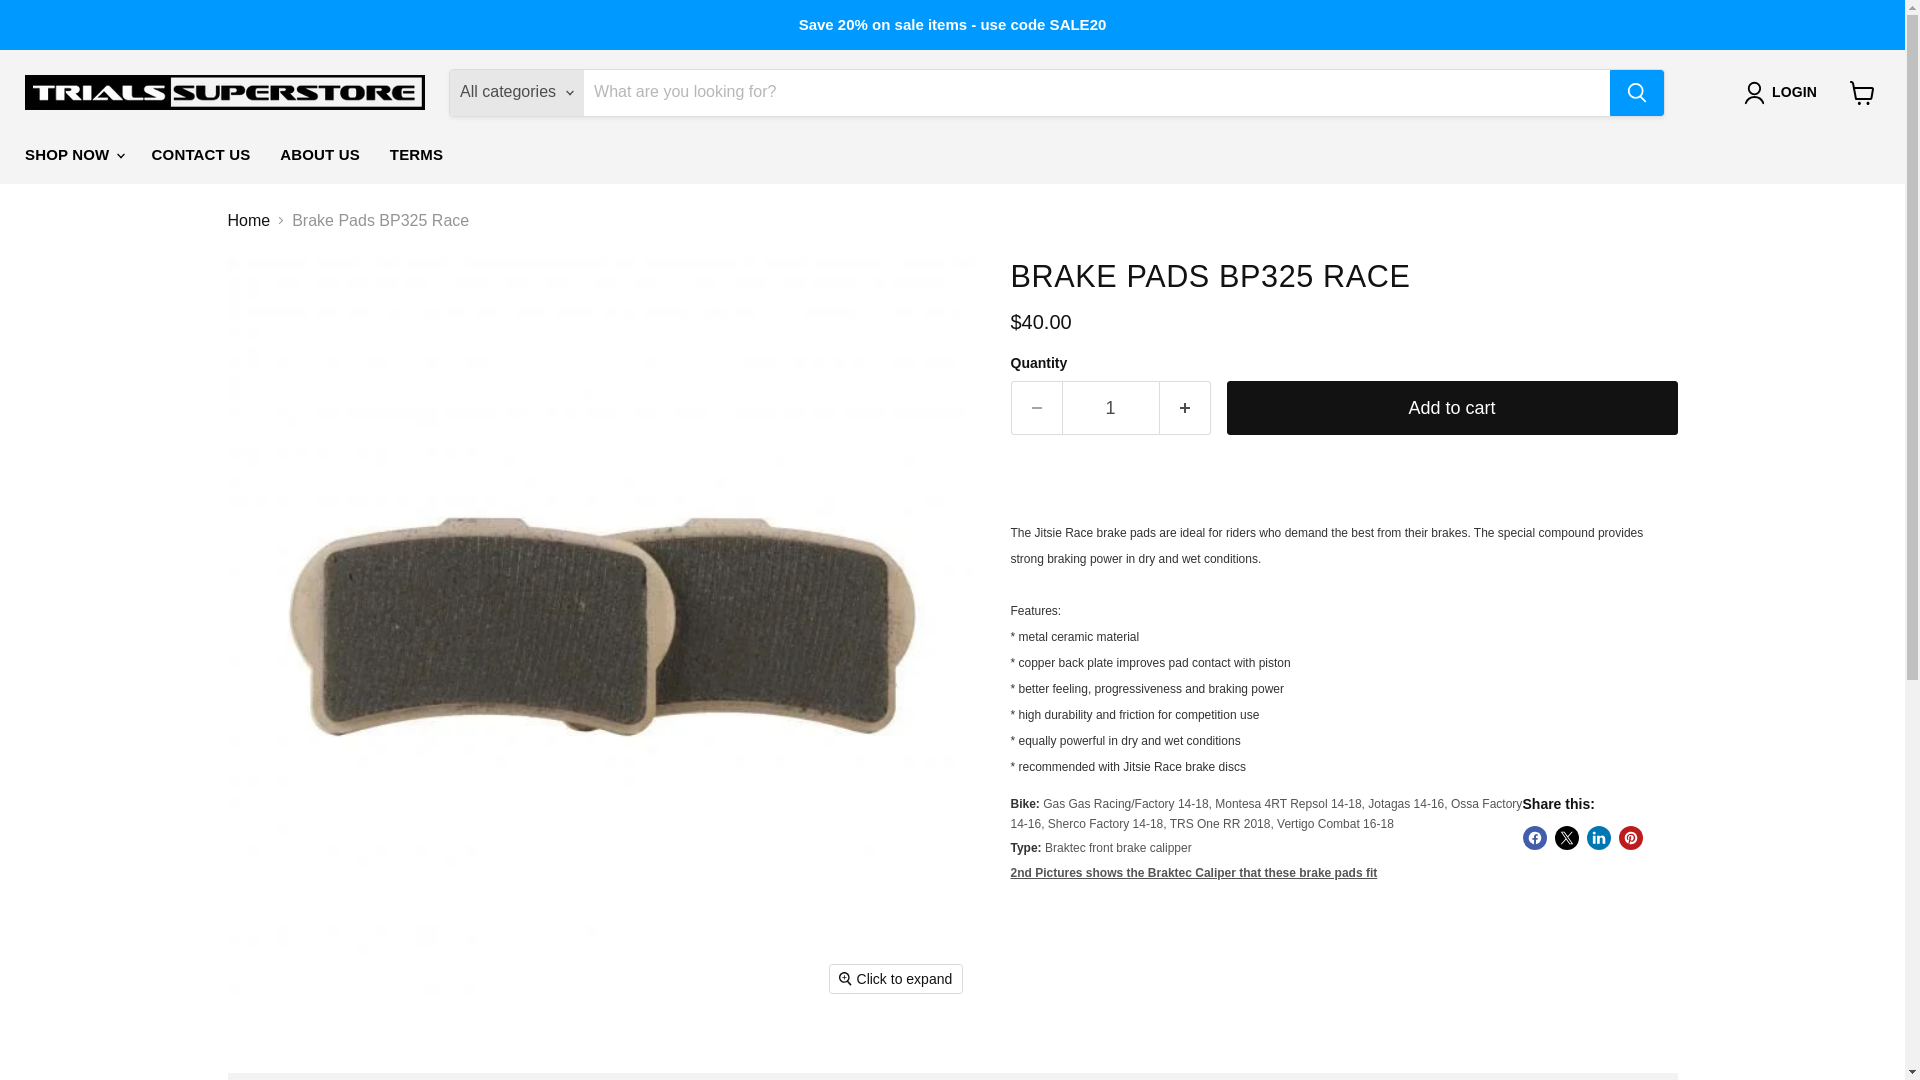 This screenshot has width=1920, height=1080. I want to click on 1, so click(1110, 408).